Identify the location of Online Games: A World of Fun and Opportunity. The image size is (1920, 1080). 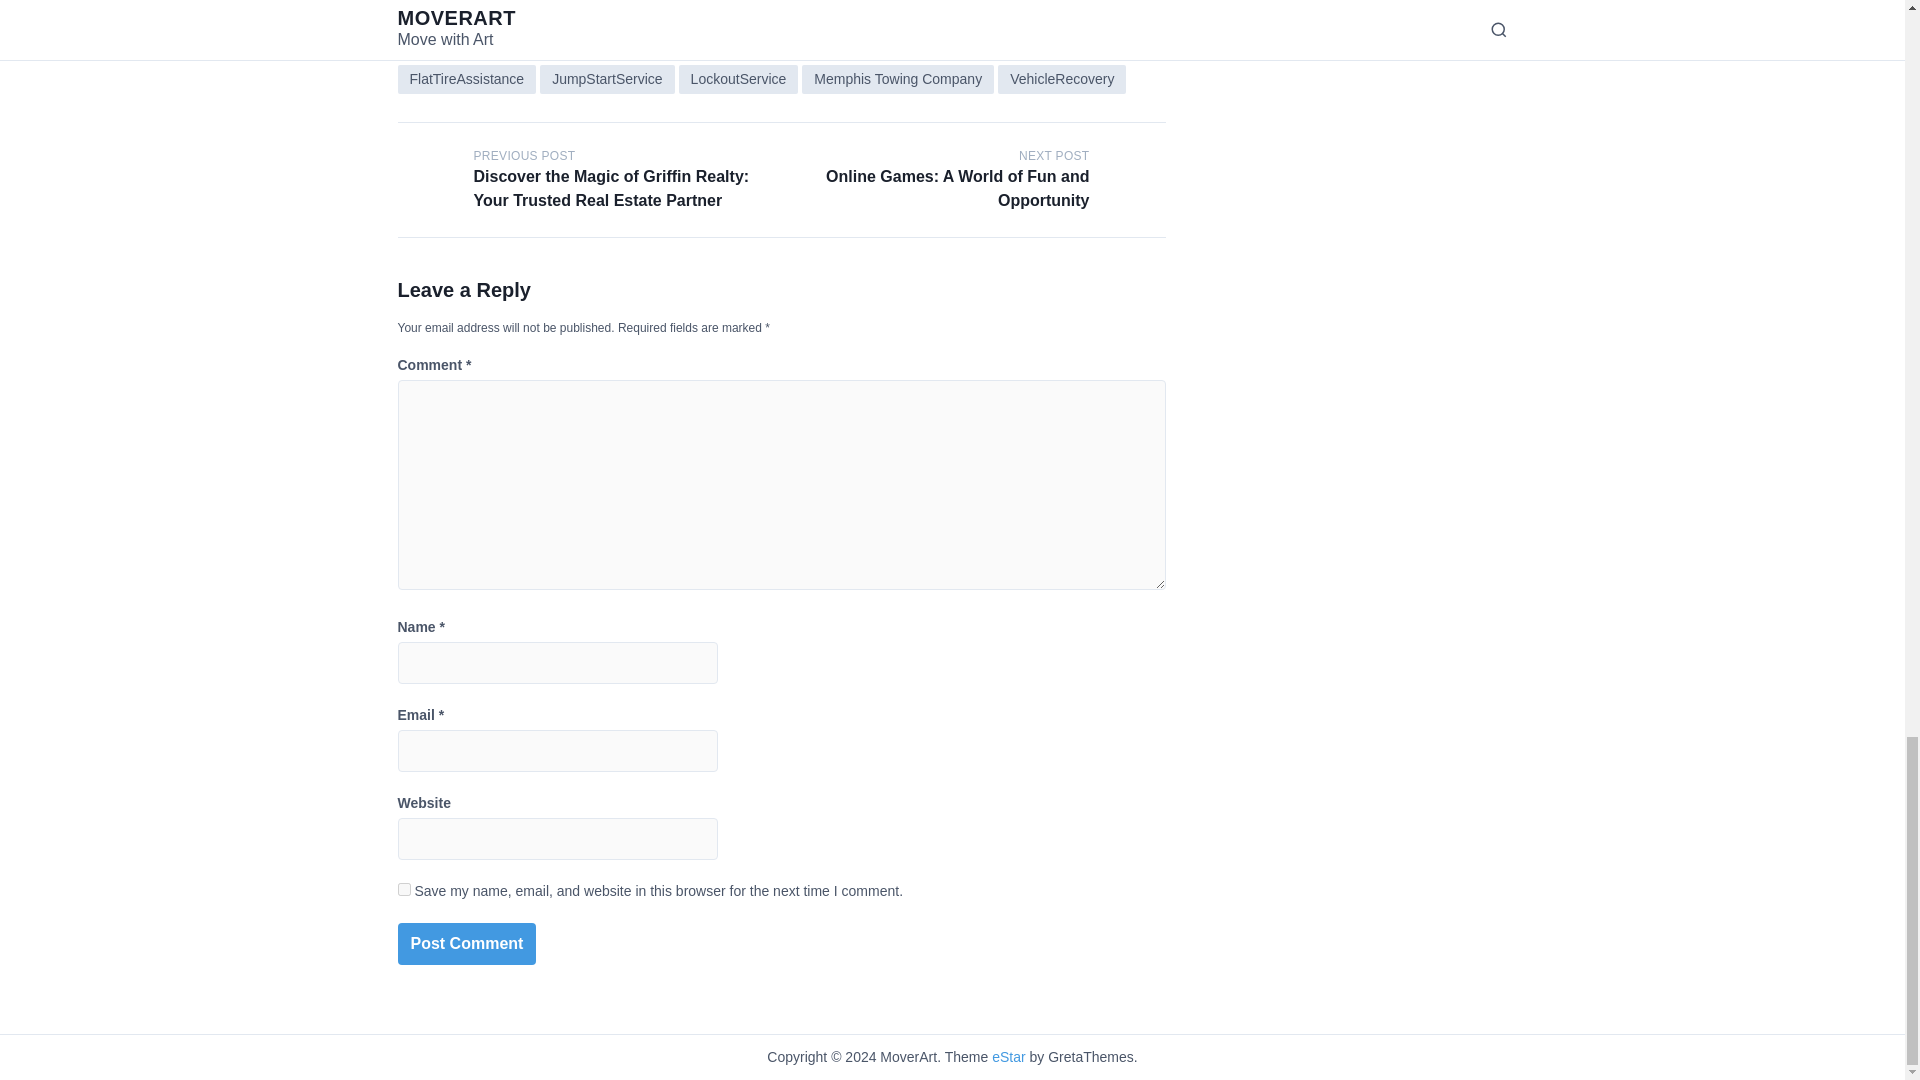
(956, 188).